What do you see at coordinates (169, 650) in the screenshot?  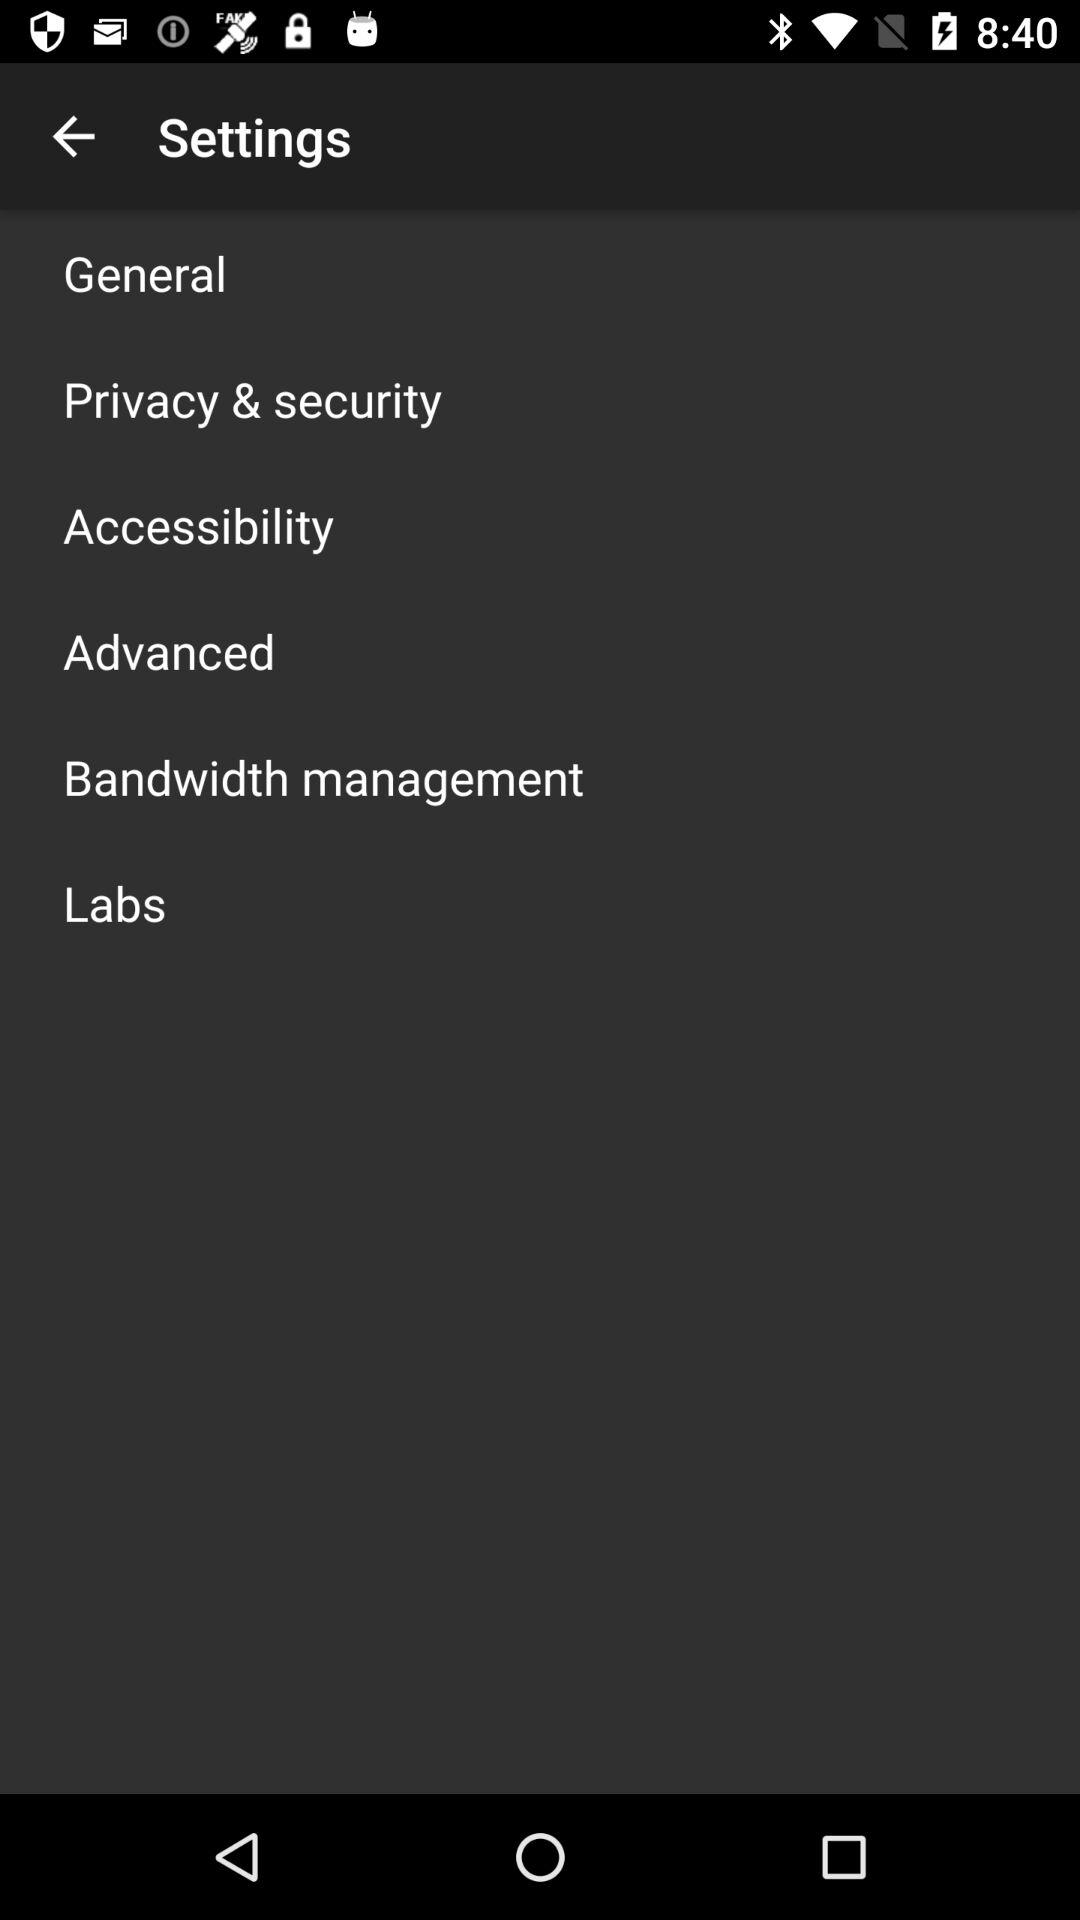 I see `flip until the advanced` at bounding box center [169, 650].